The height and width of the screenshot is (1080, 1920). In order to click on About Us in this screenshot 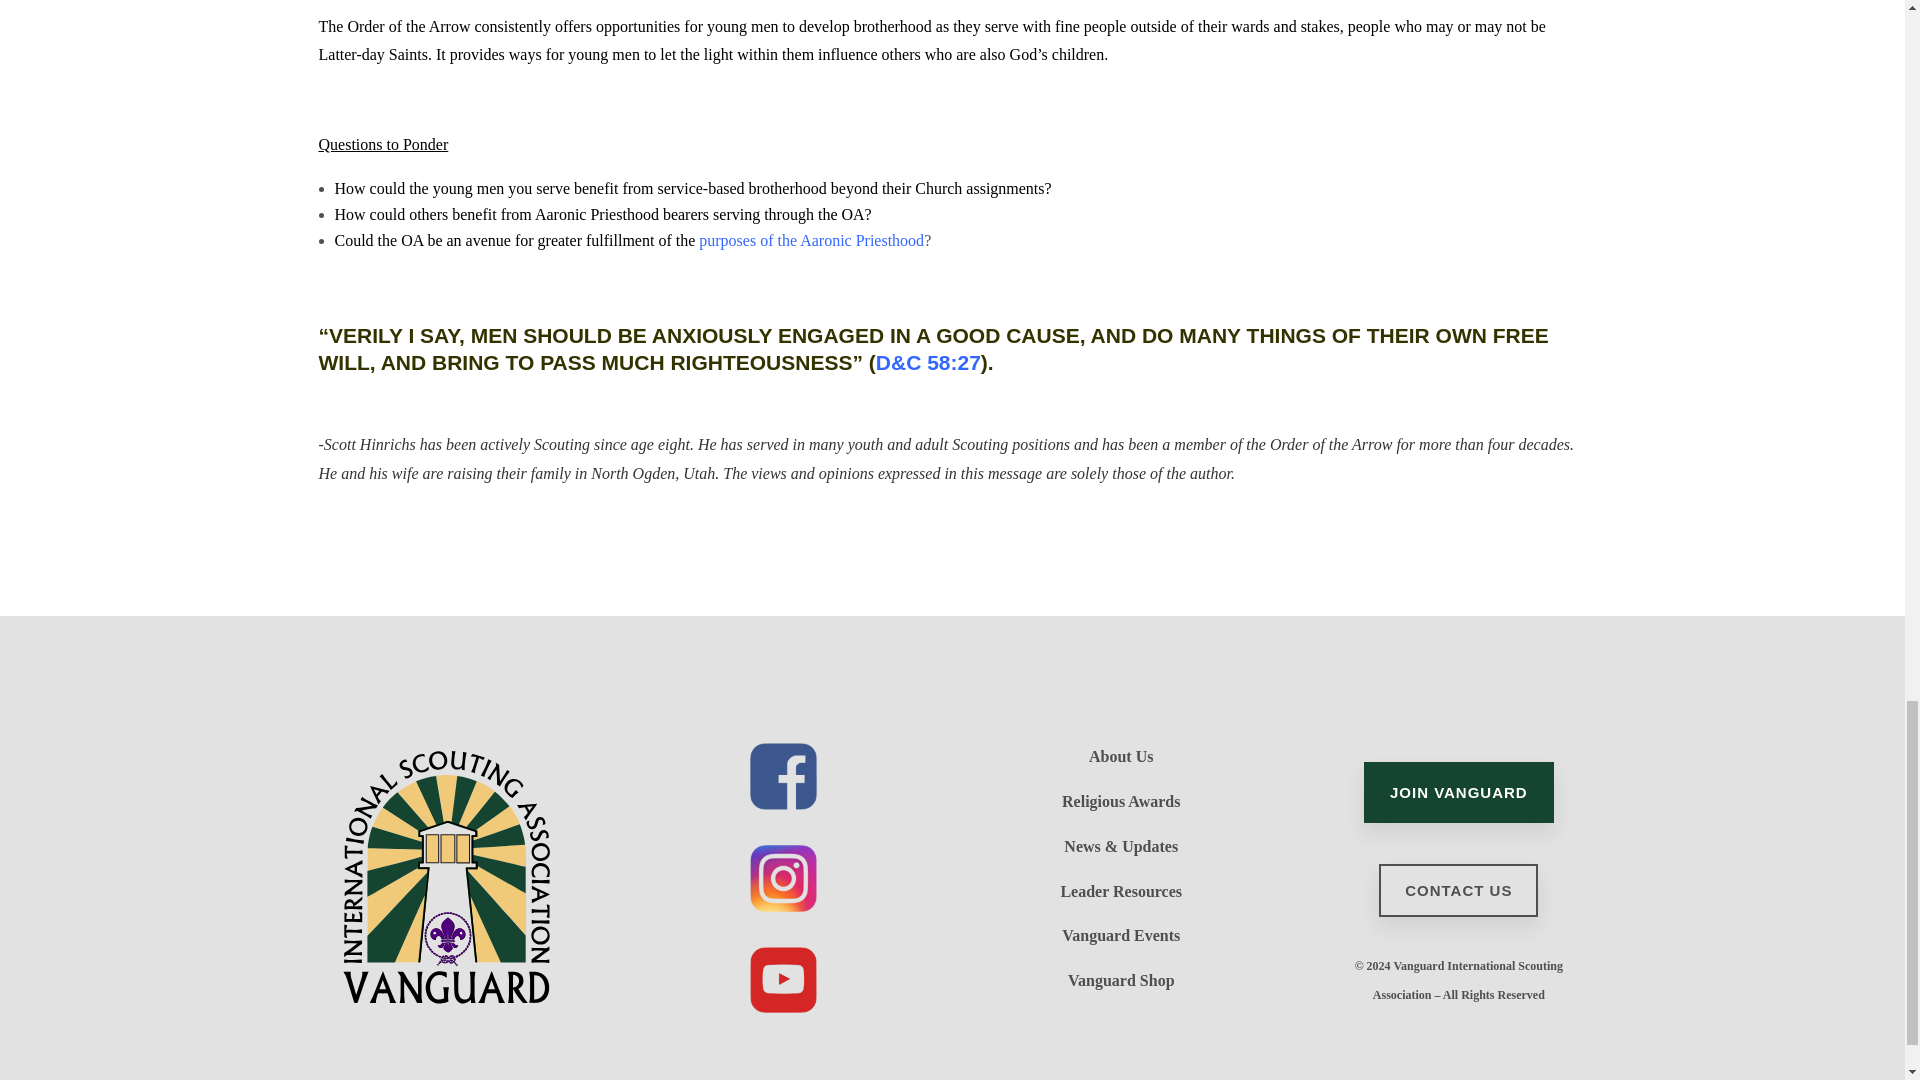, I will do `click(1120, 756)`.